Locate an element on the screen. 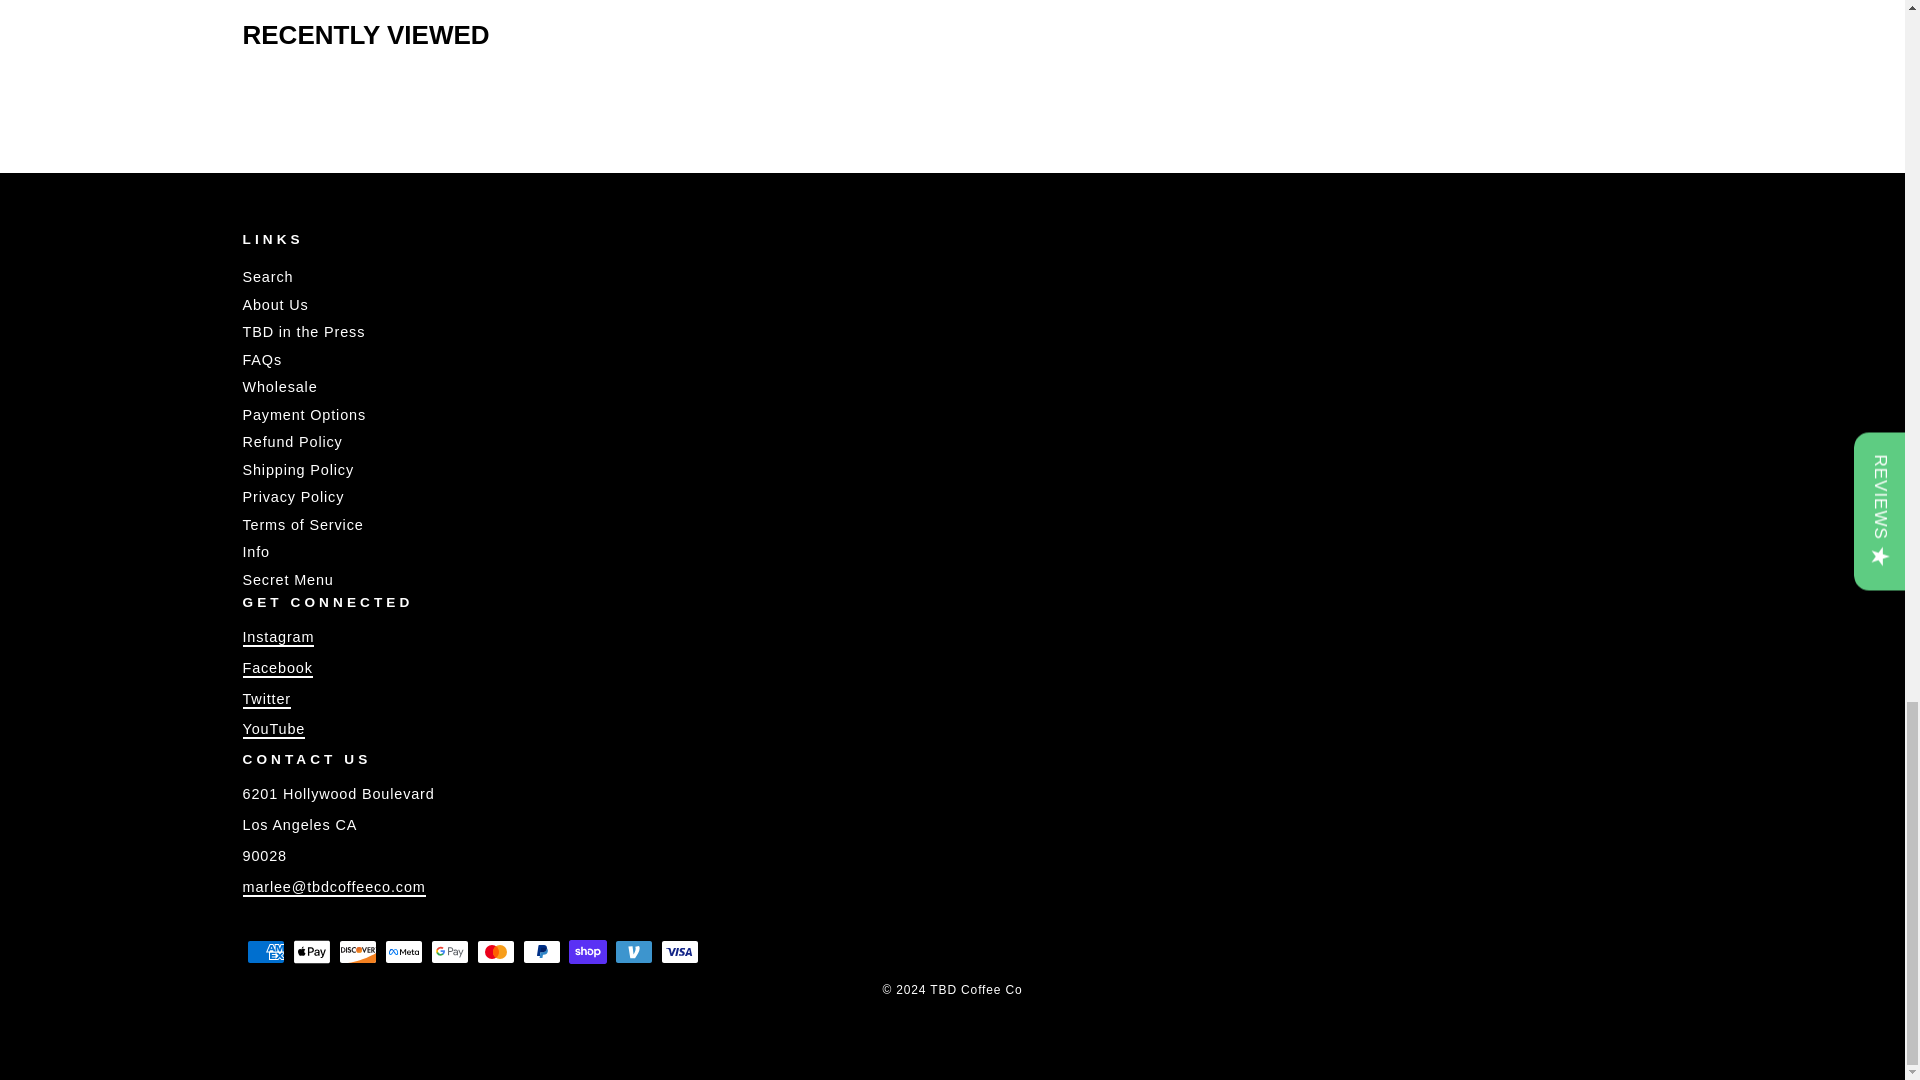  tbd coffee co facebook is located at coordinates (276, 668).